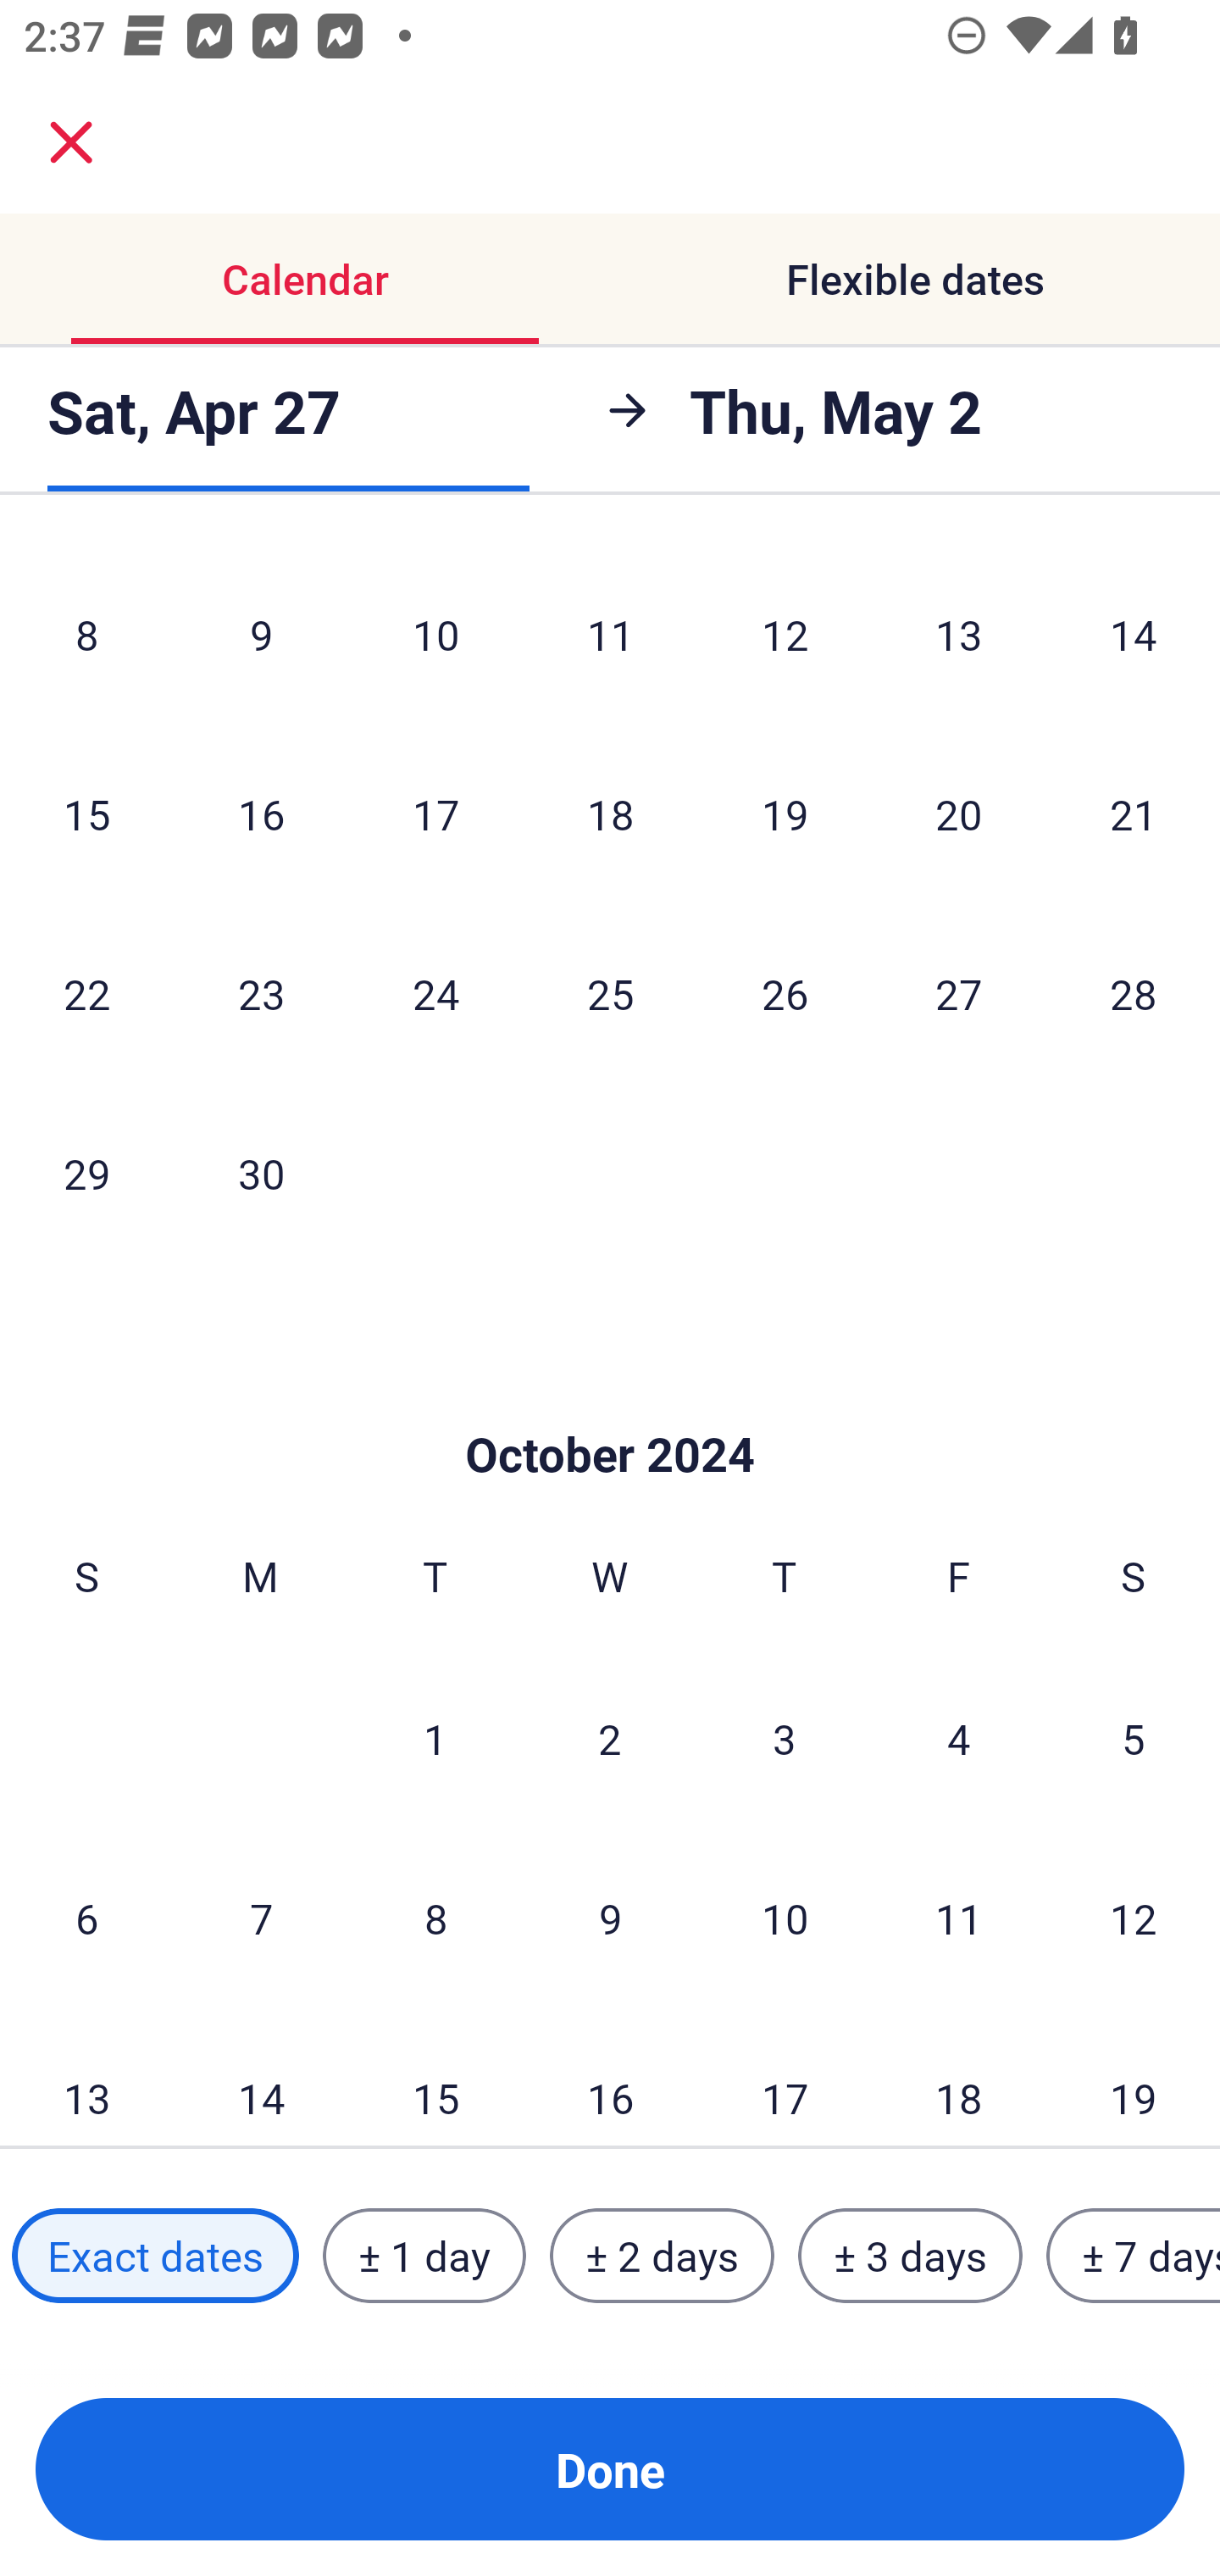 The width and height of the screenshot is (1220, 2576). What do you see at coordinates (261, 1173) in the screenshot?
I see `30 Monday, September 30, 2024` at bounding box center [261, 1173].